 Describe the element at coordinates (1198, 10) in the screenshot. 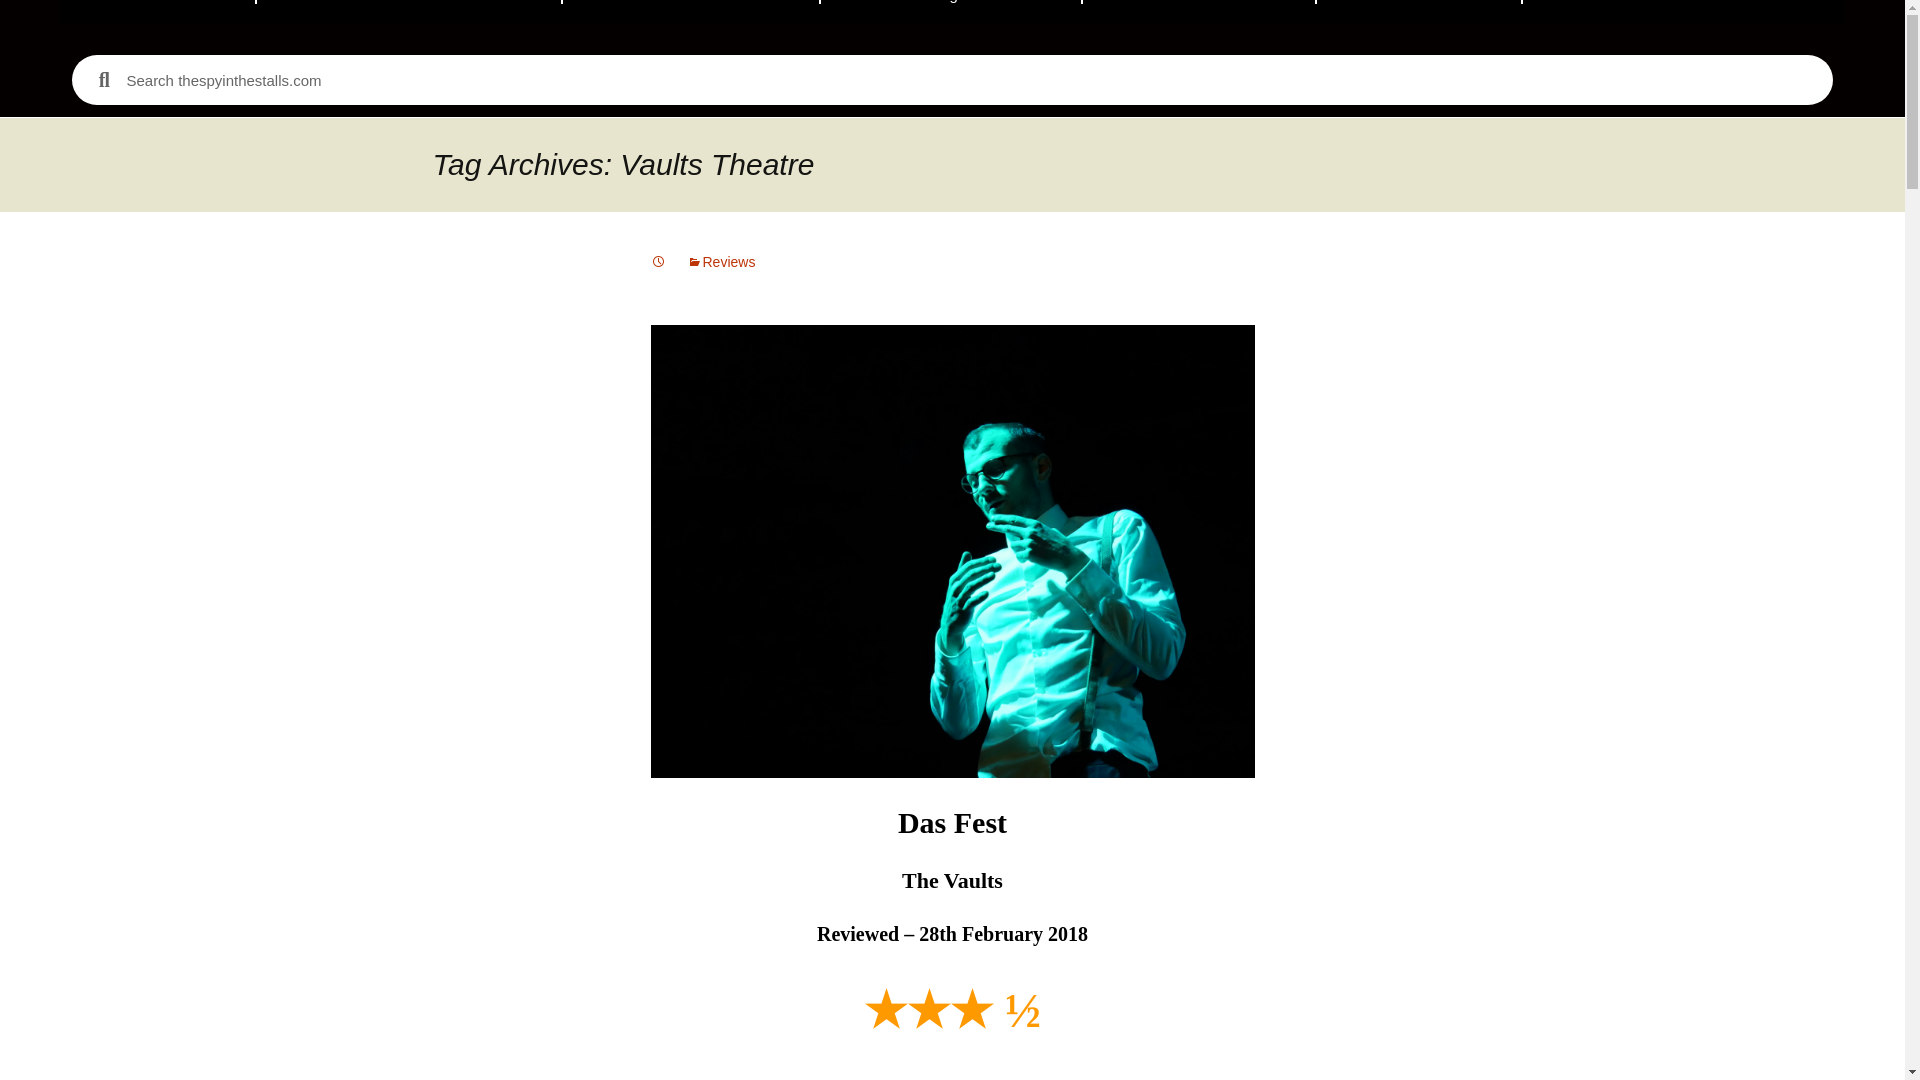

I see `Show Index` at that location.